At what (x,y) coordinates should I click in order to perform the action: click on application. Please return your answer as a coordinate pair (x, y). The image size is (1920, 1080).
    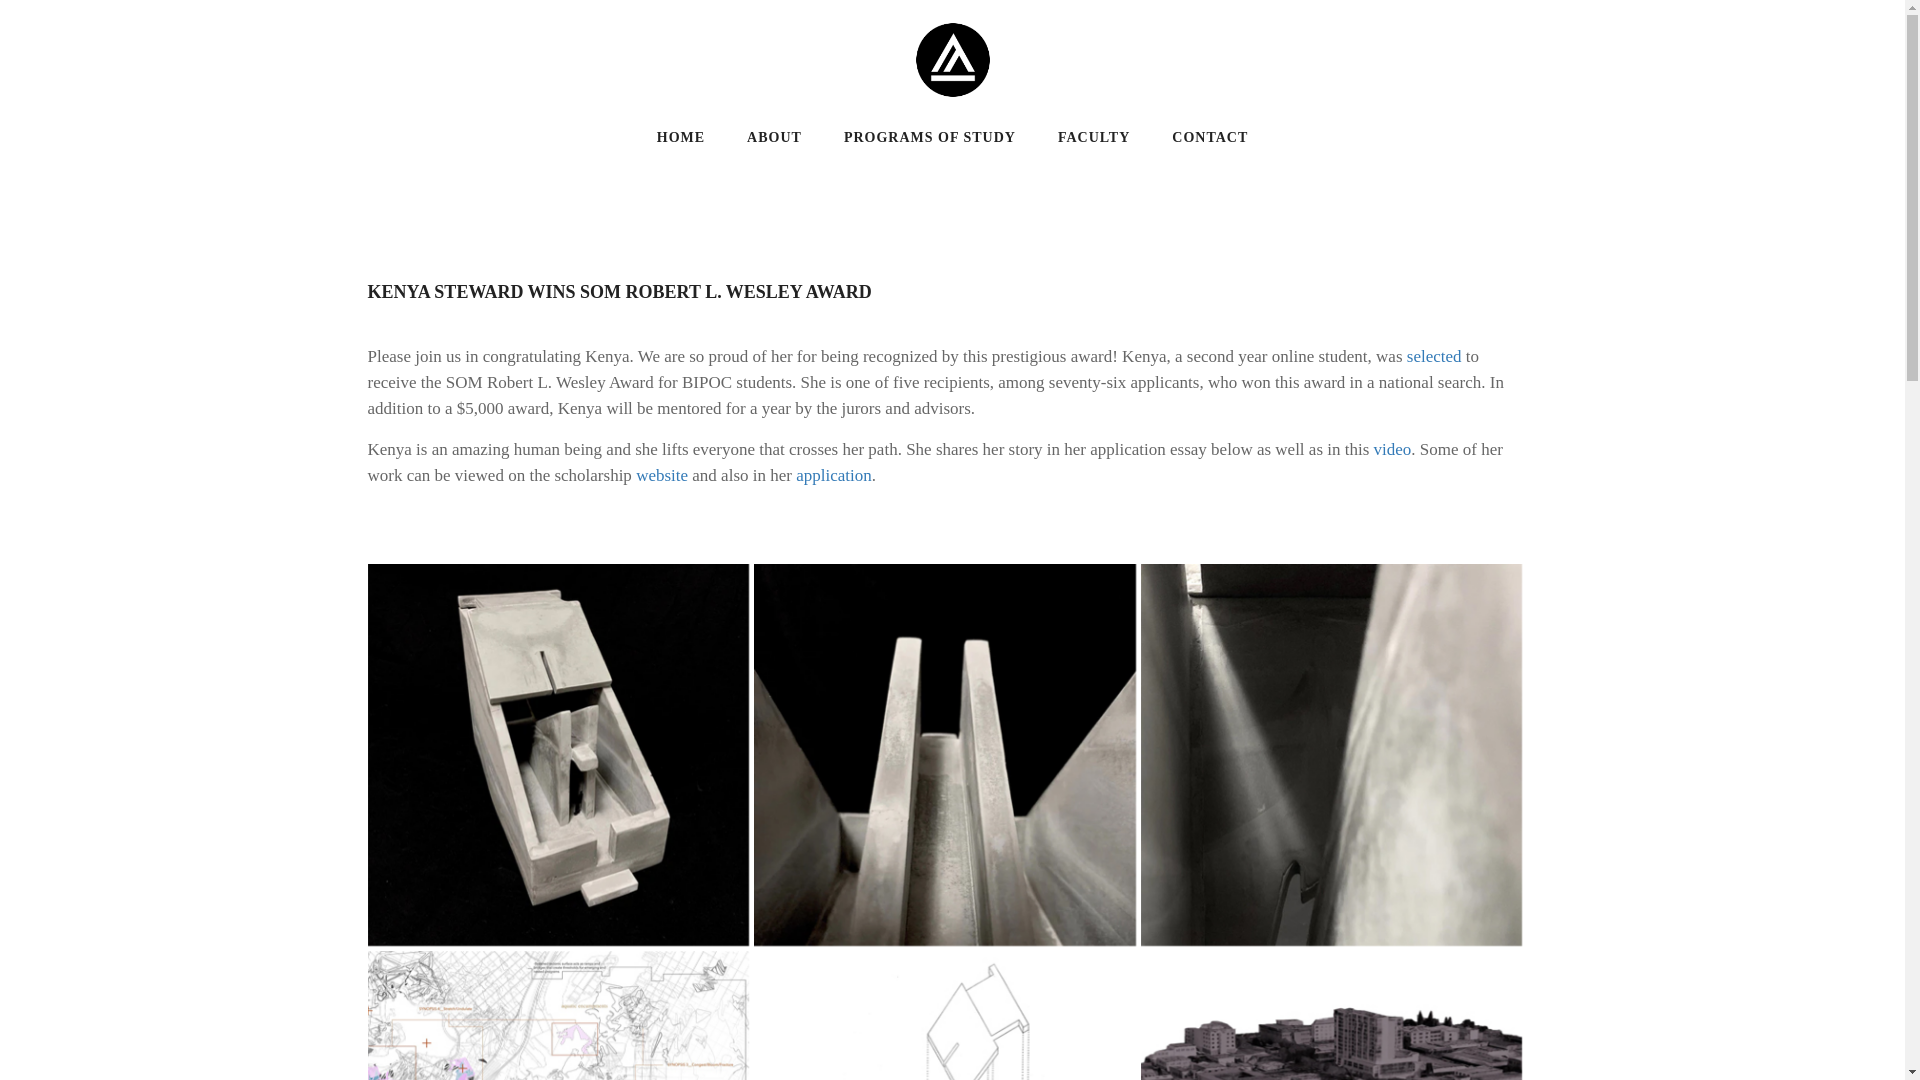
    Looking at the image, I should click on (834, 474).